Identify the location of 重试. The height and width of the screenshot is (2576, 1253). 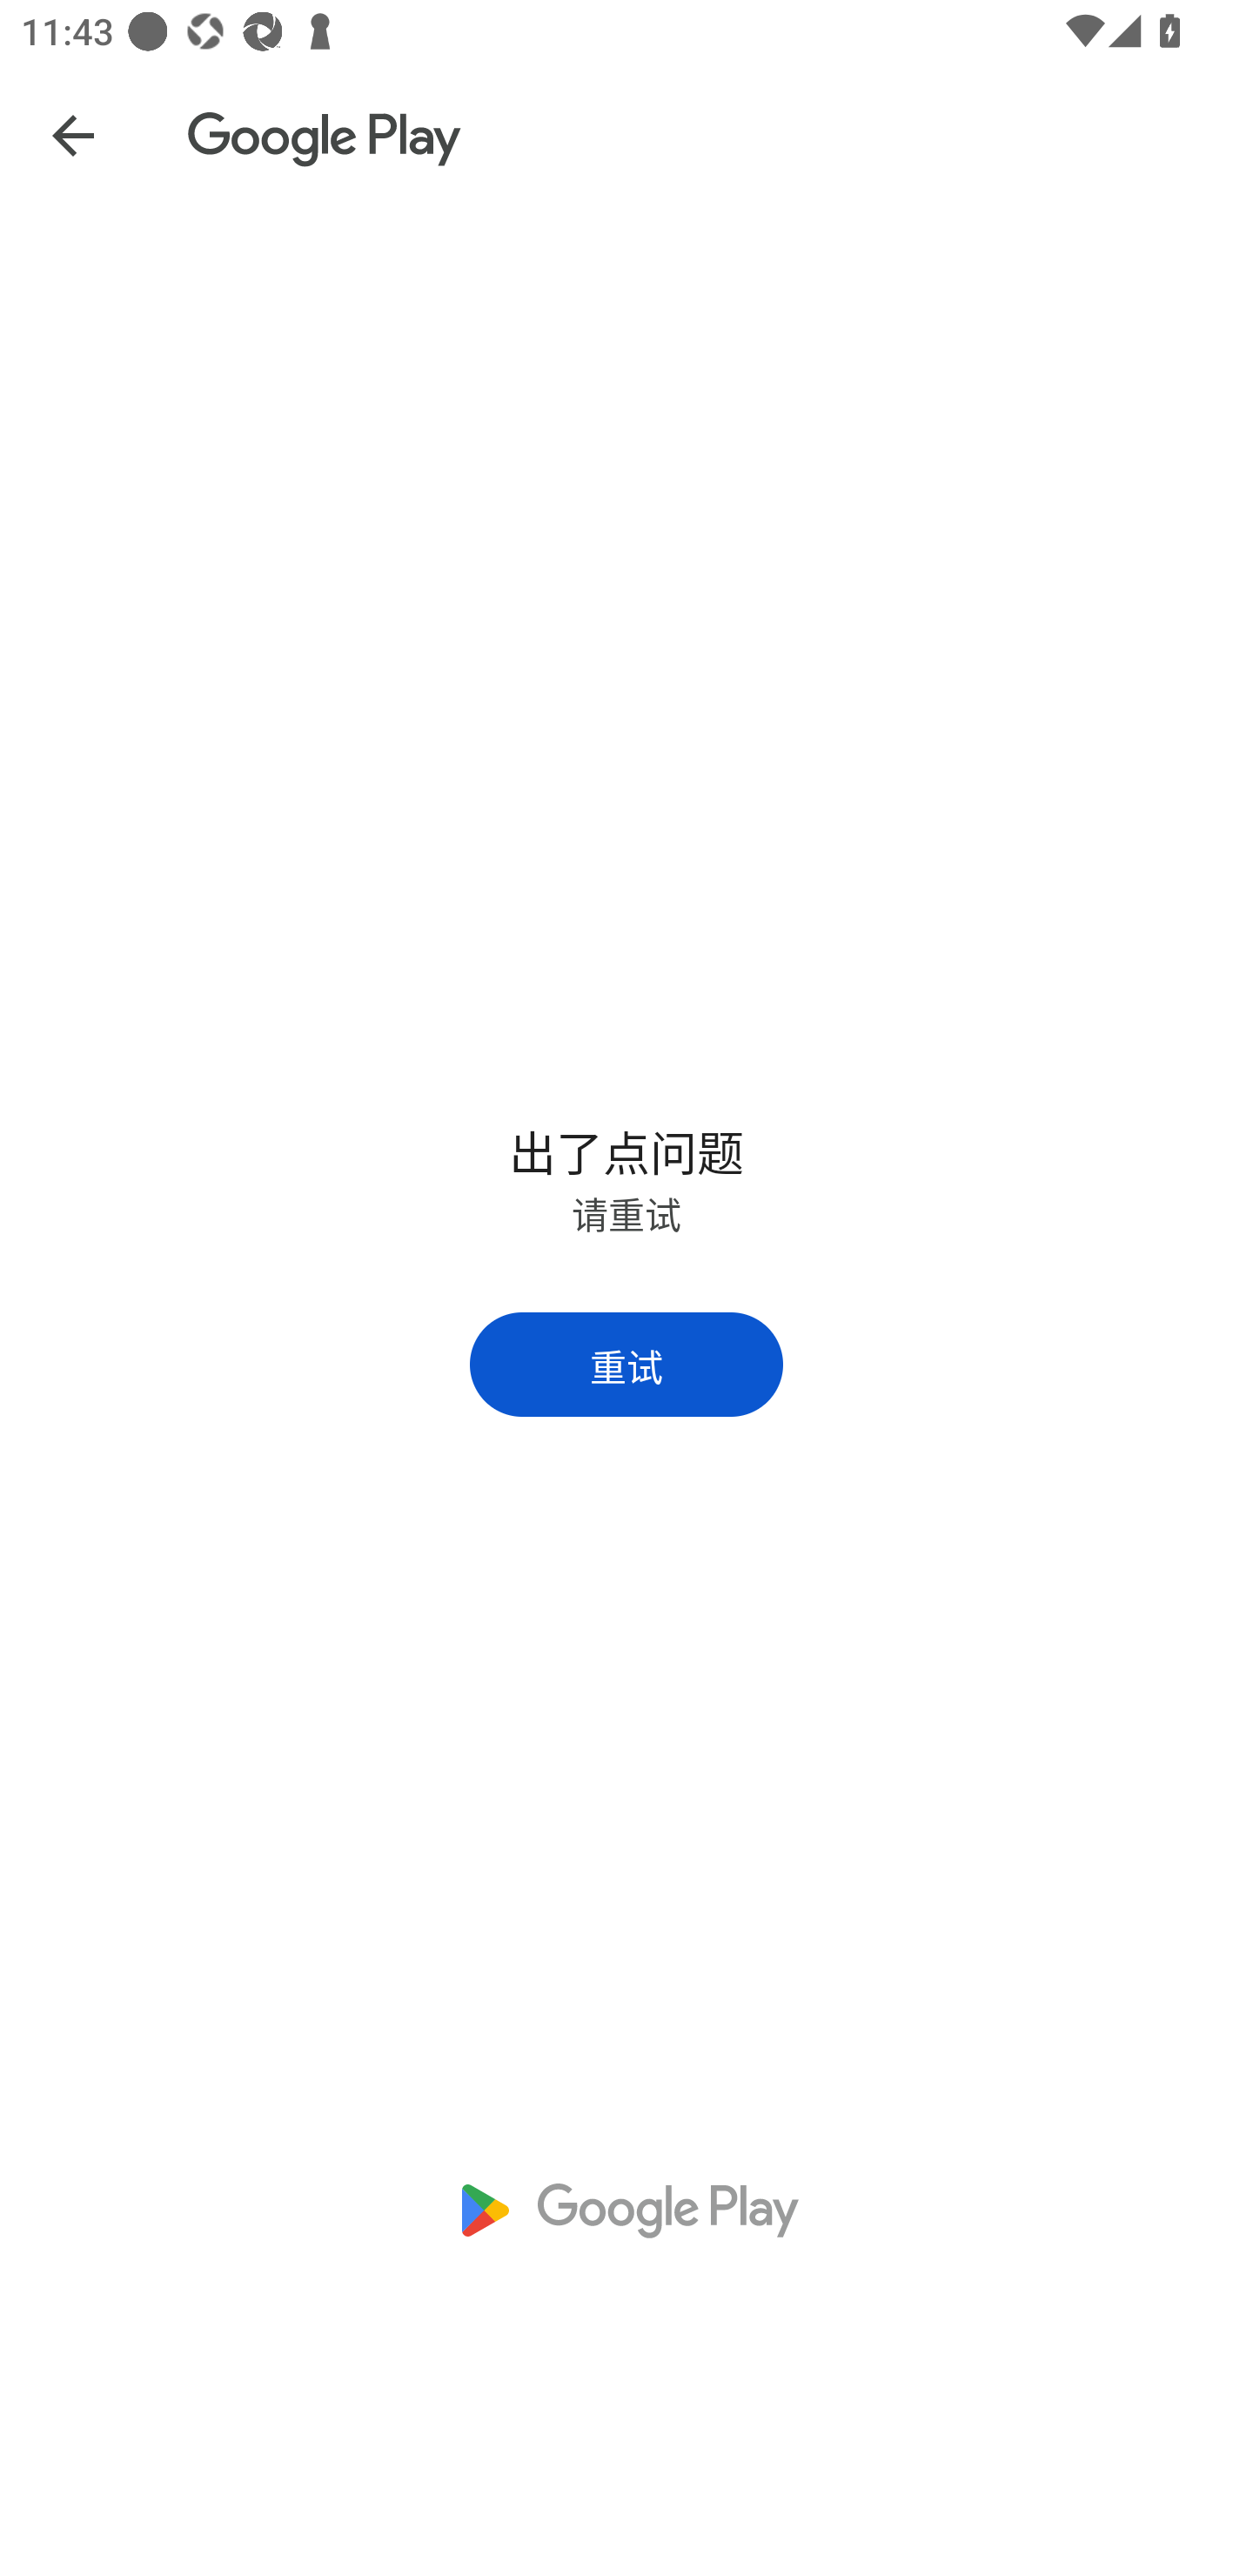
(626, 1363).